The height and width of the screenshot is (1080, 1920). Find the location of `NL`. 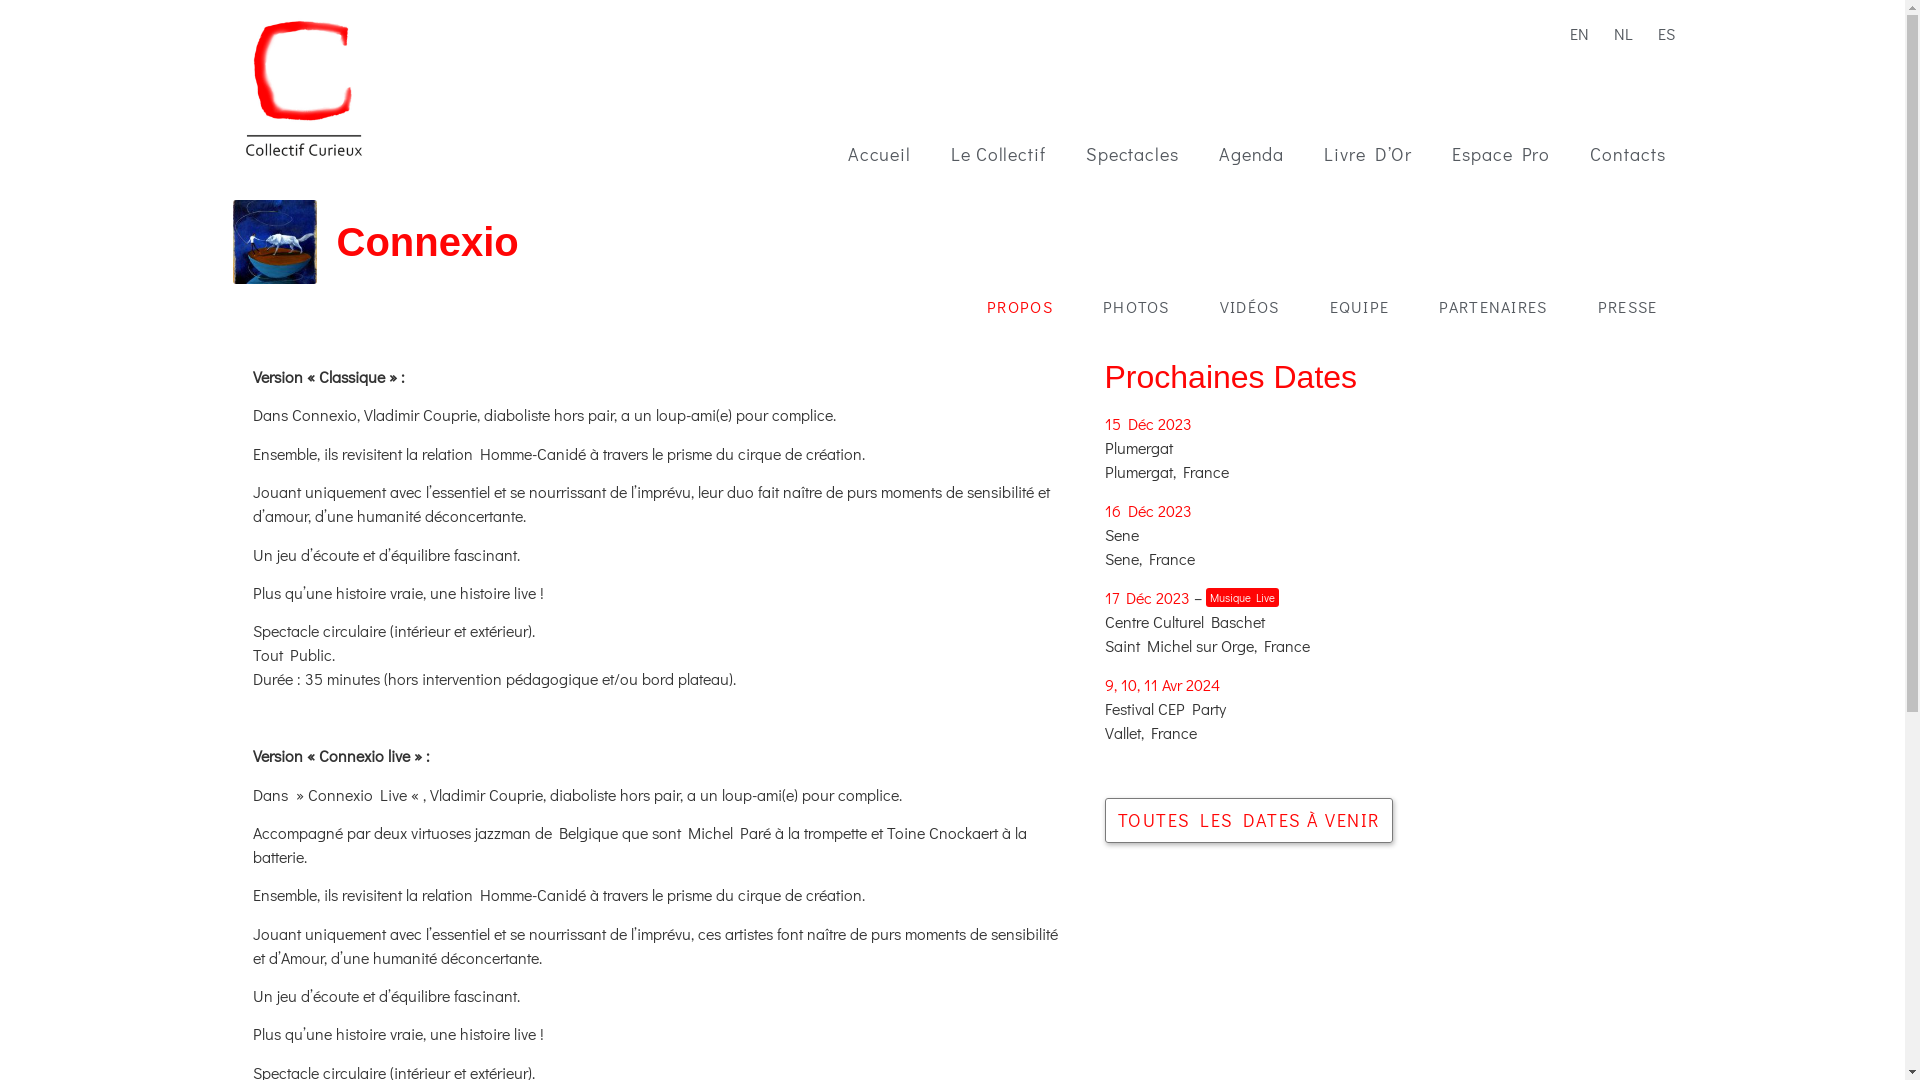

NL is located at coordinates (1618, 32).